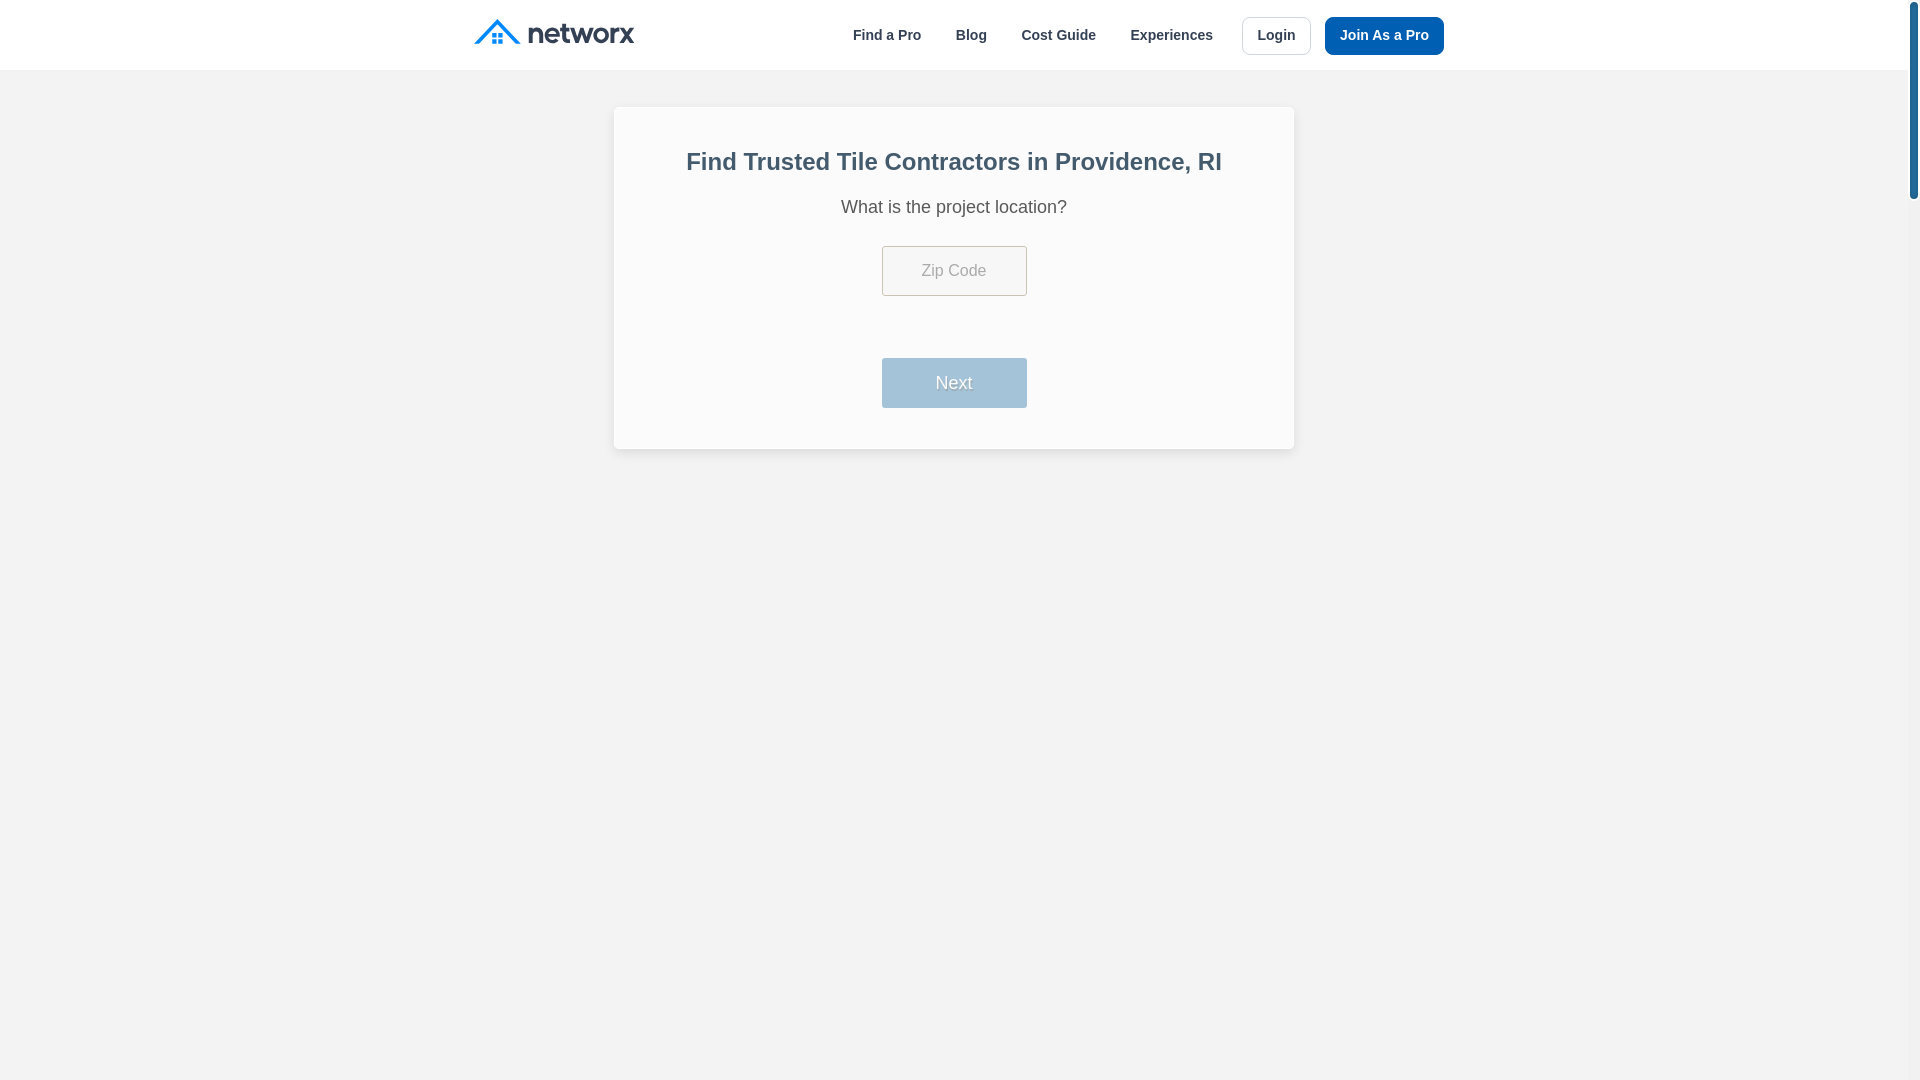  I want to click on Find a Pro, so click(886, 35).